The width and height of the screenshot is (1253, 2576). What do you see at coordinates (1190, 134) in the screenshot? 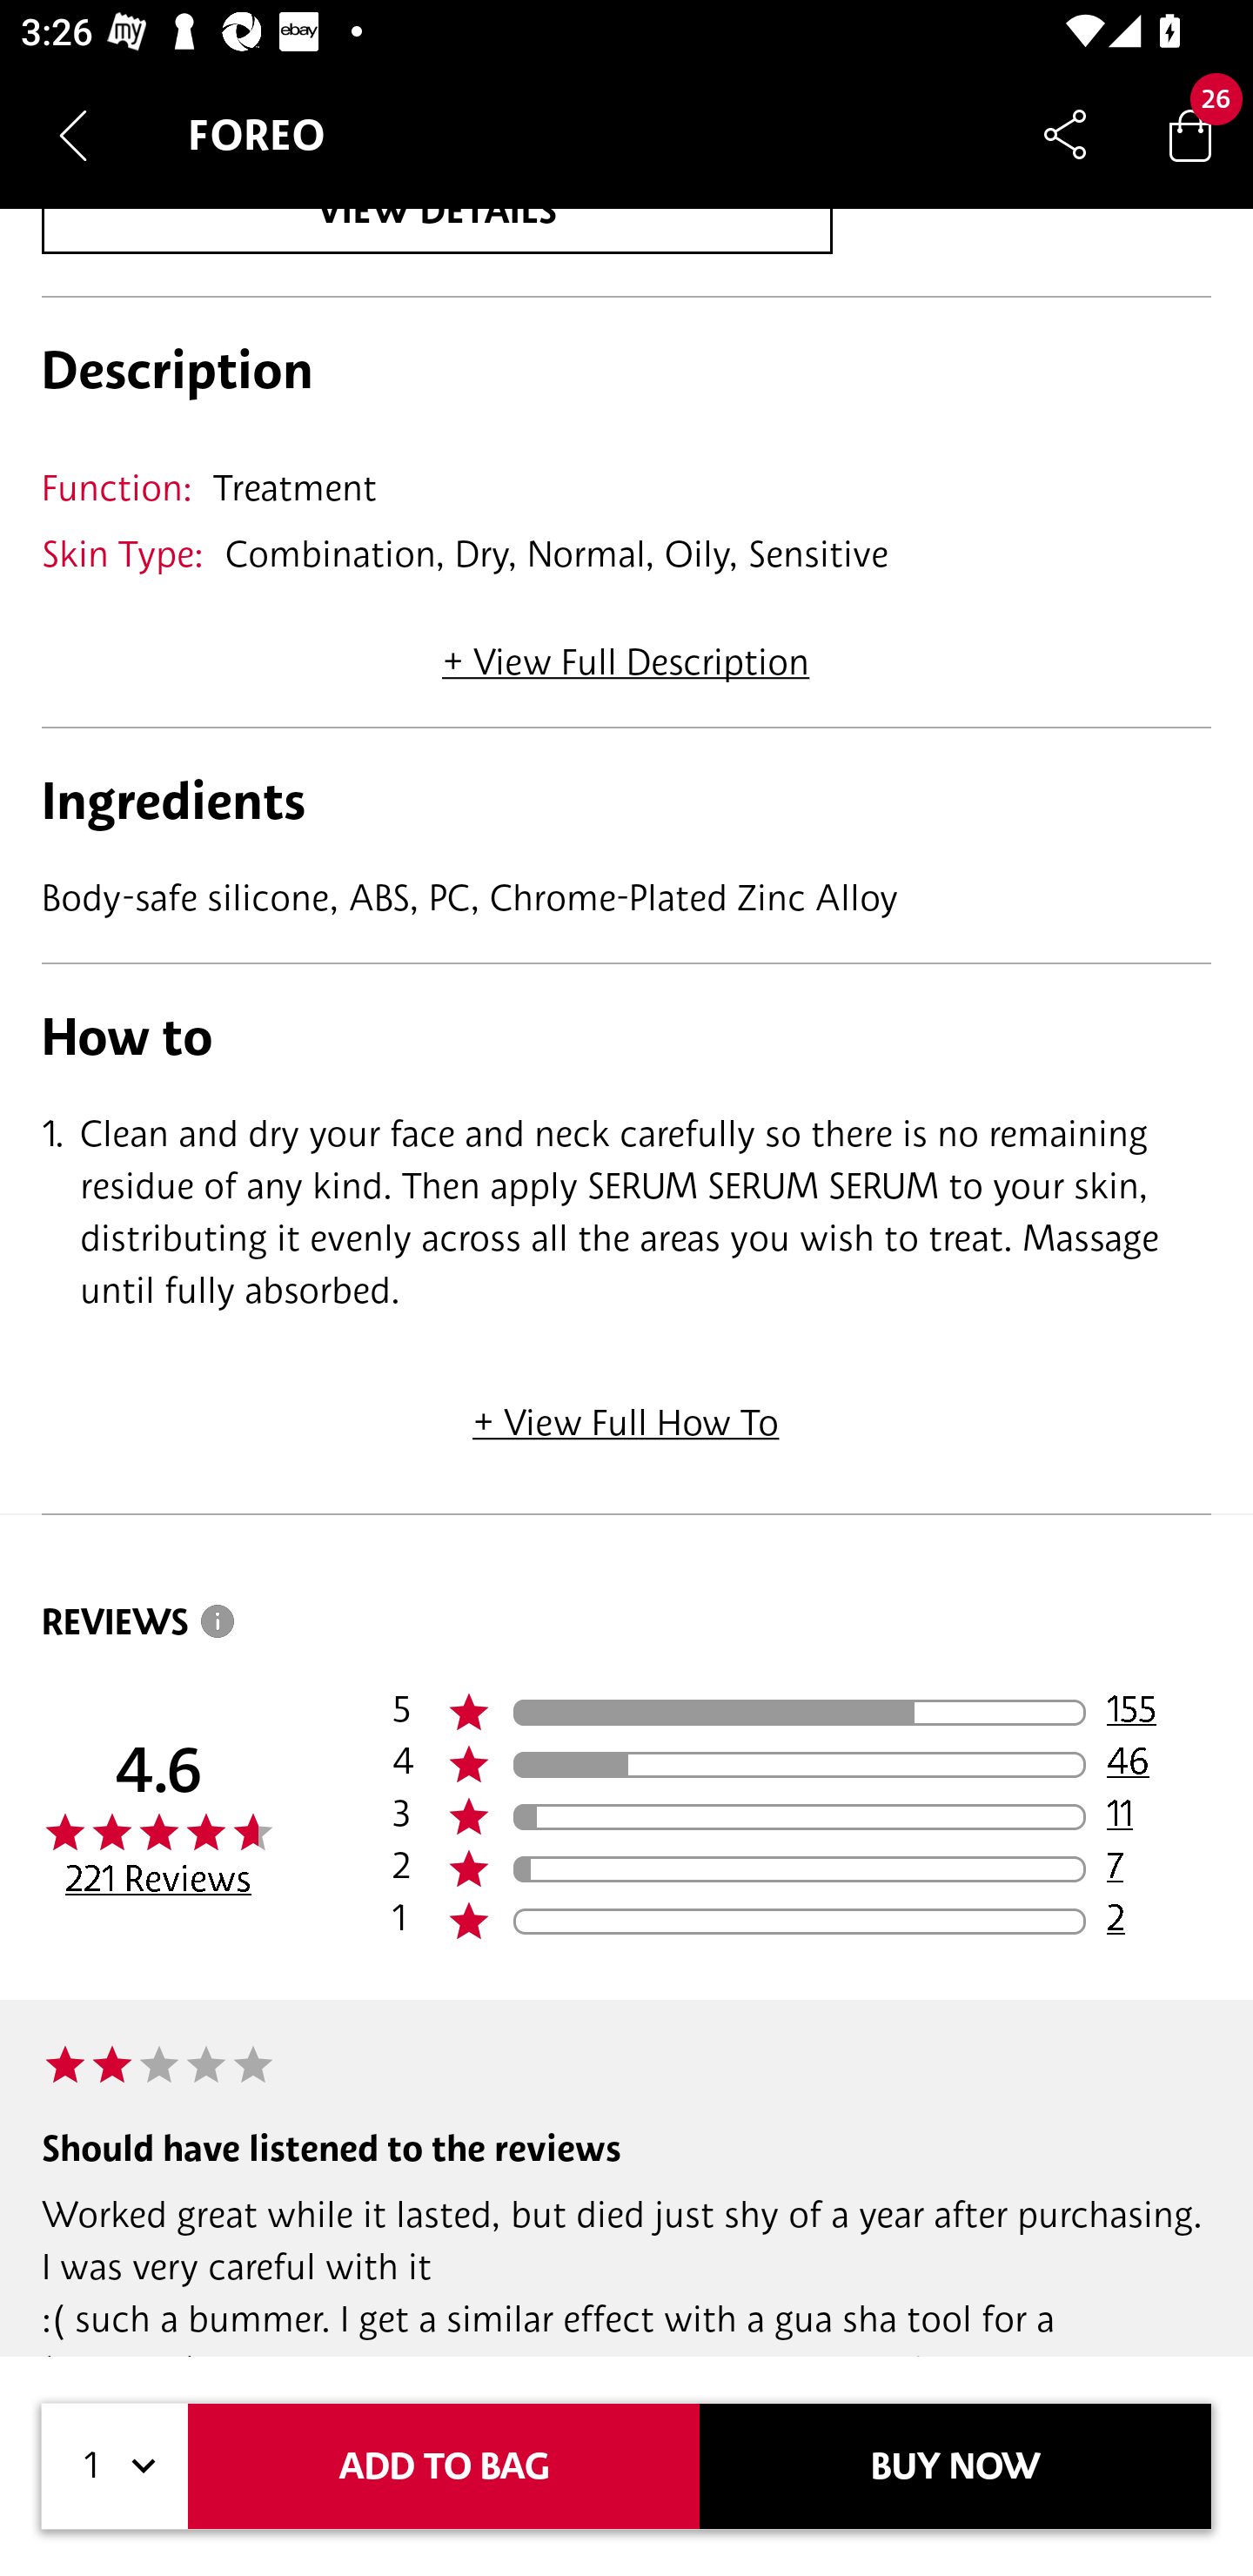
I see `Bag` at bounding box center [1190, 134].